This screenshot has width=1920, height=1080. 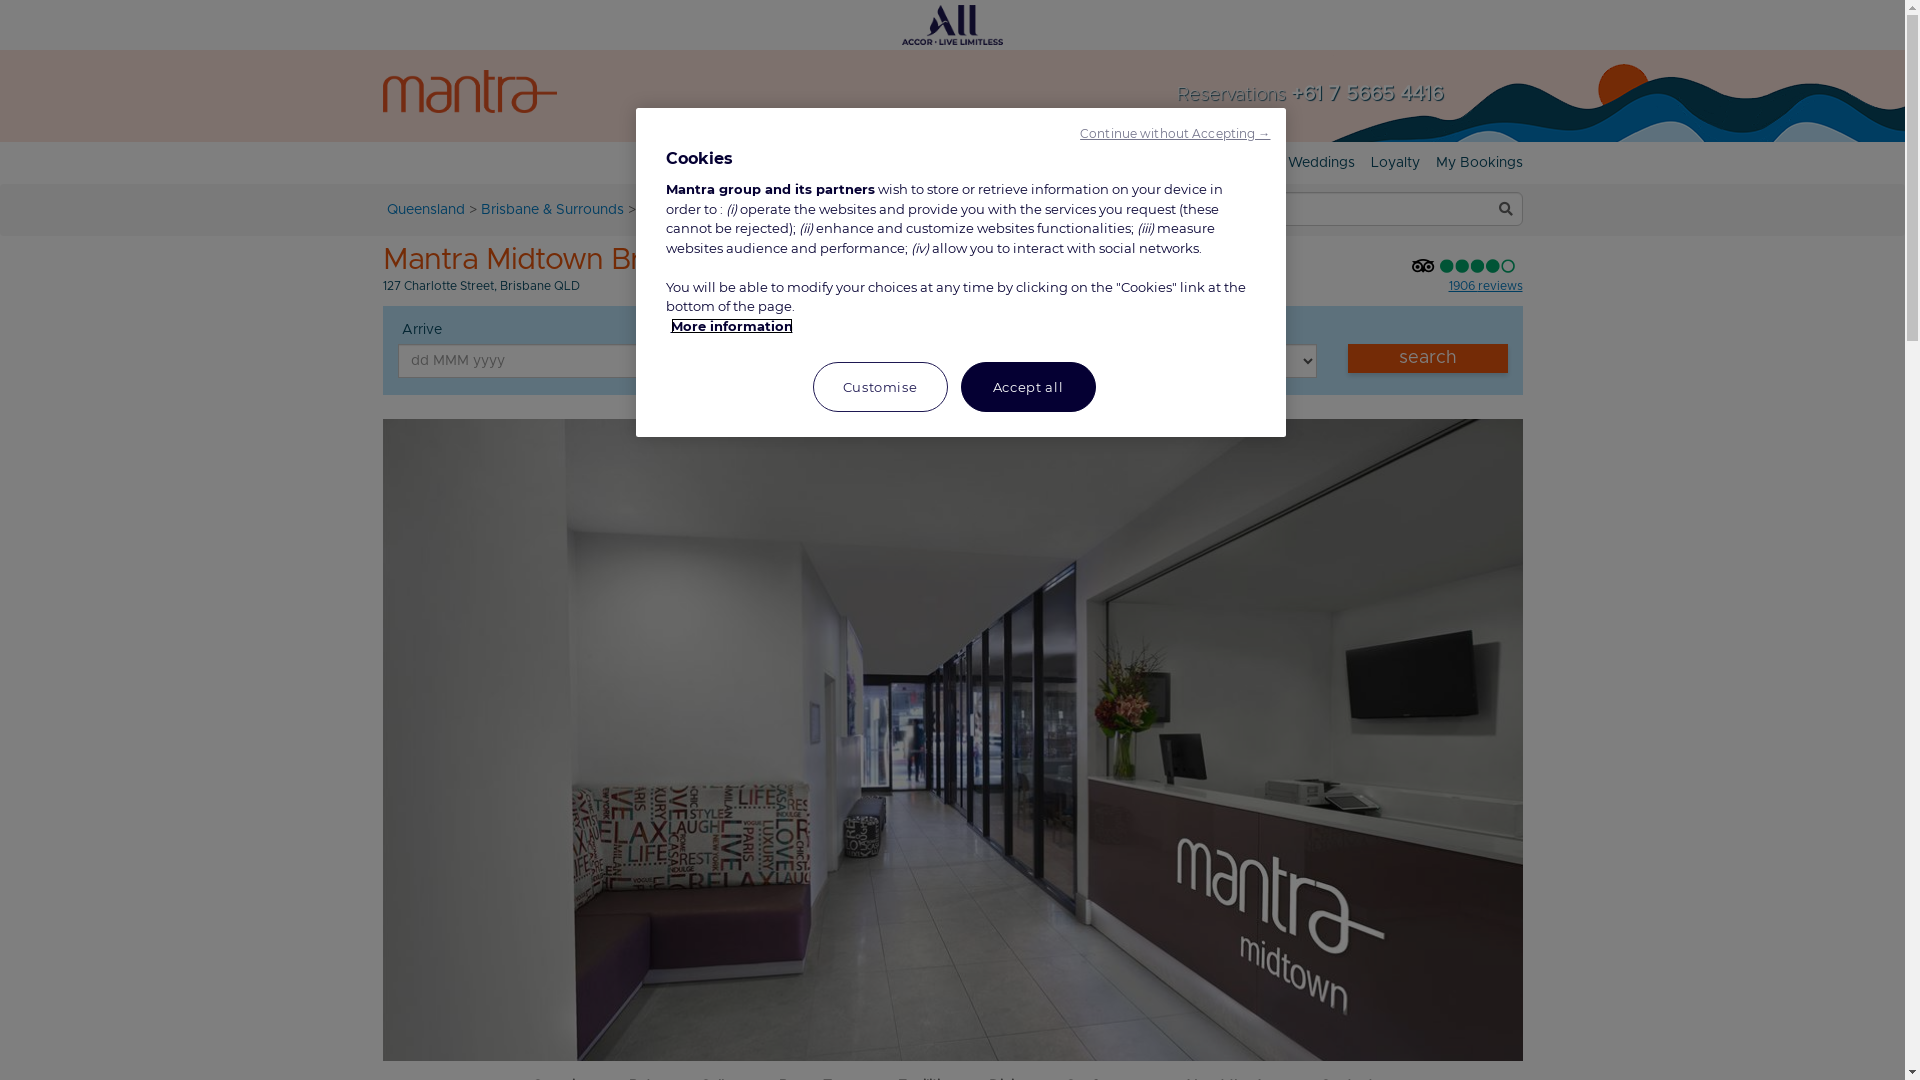 I want to click on Conference, so click(x=1232, y=163).